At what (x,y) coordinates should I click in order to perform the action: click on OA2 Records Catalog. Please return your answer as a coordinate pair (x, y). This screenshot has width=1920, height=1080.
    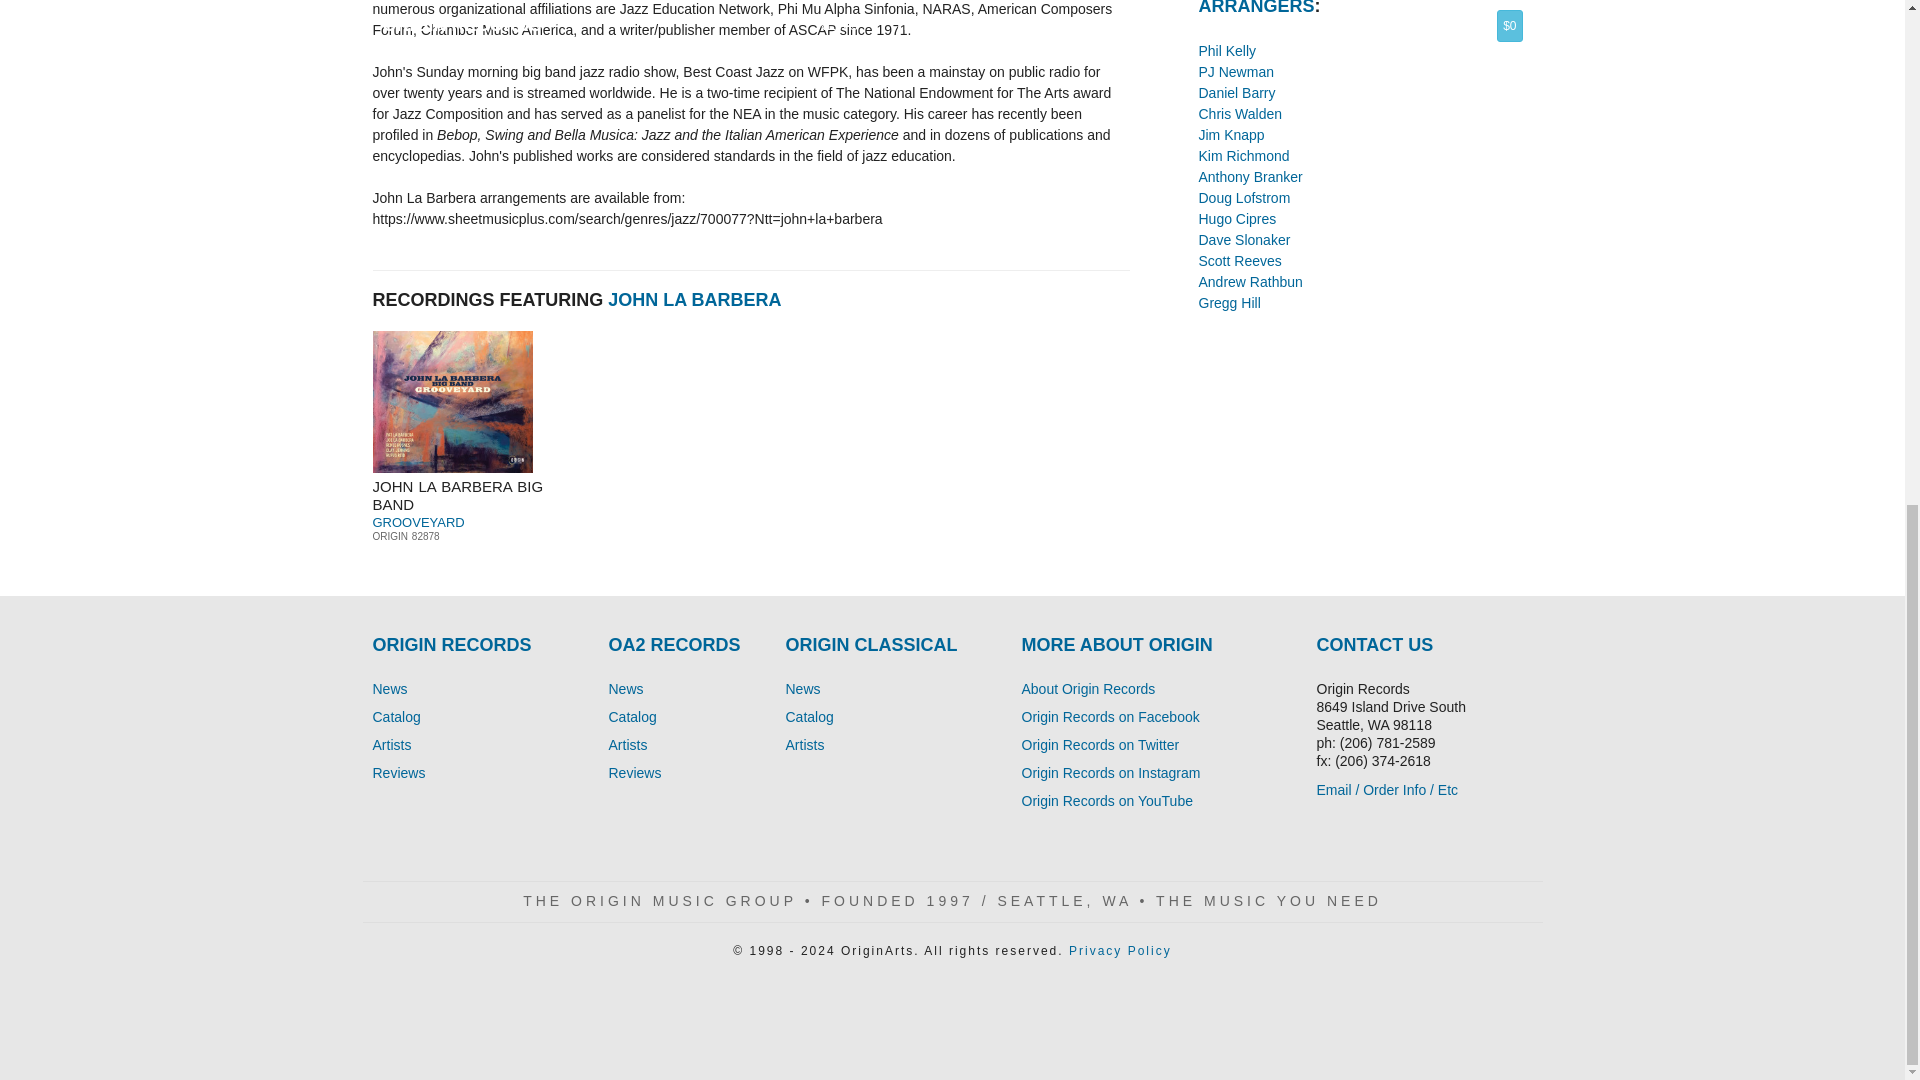
    Looking at the image, I should click on (809, 716).